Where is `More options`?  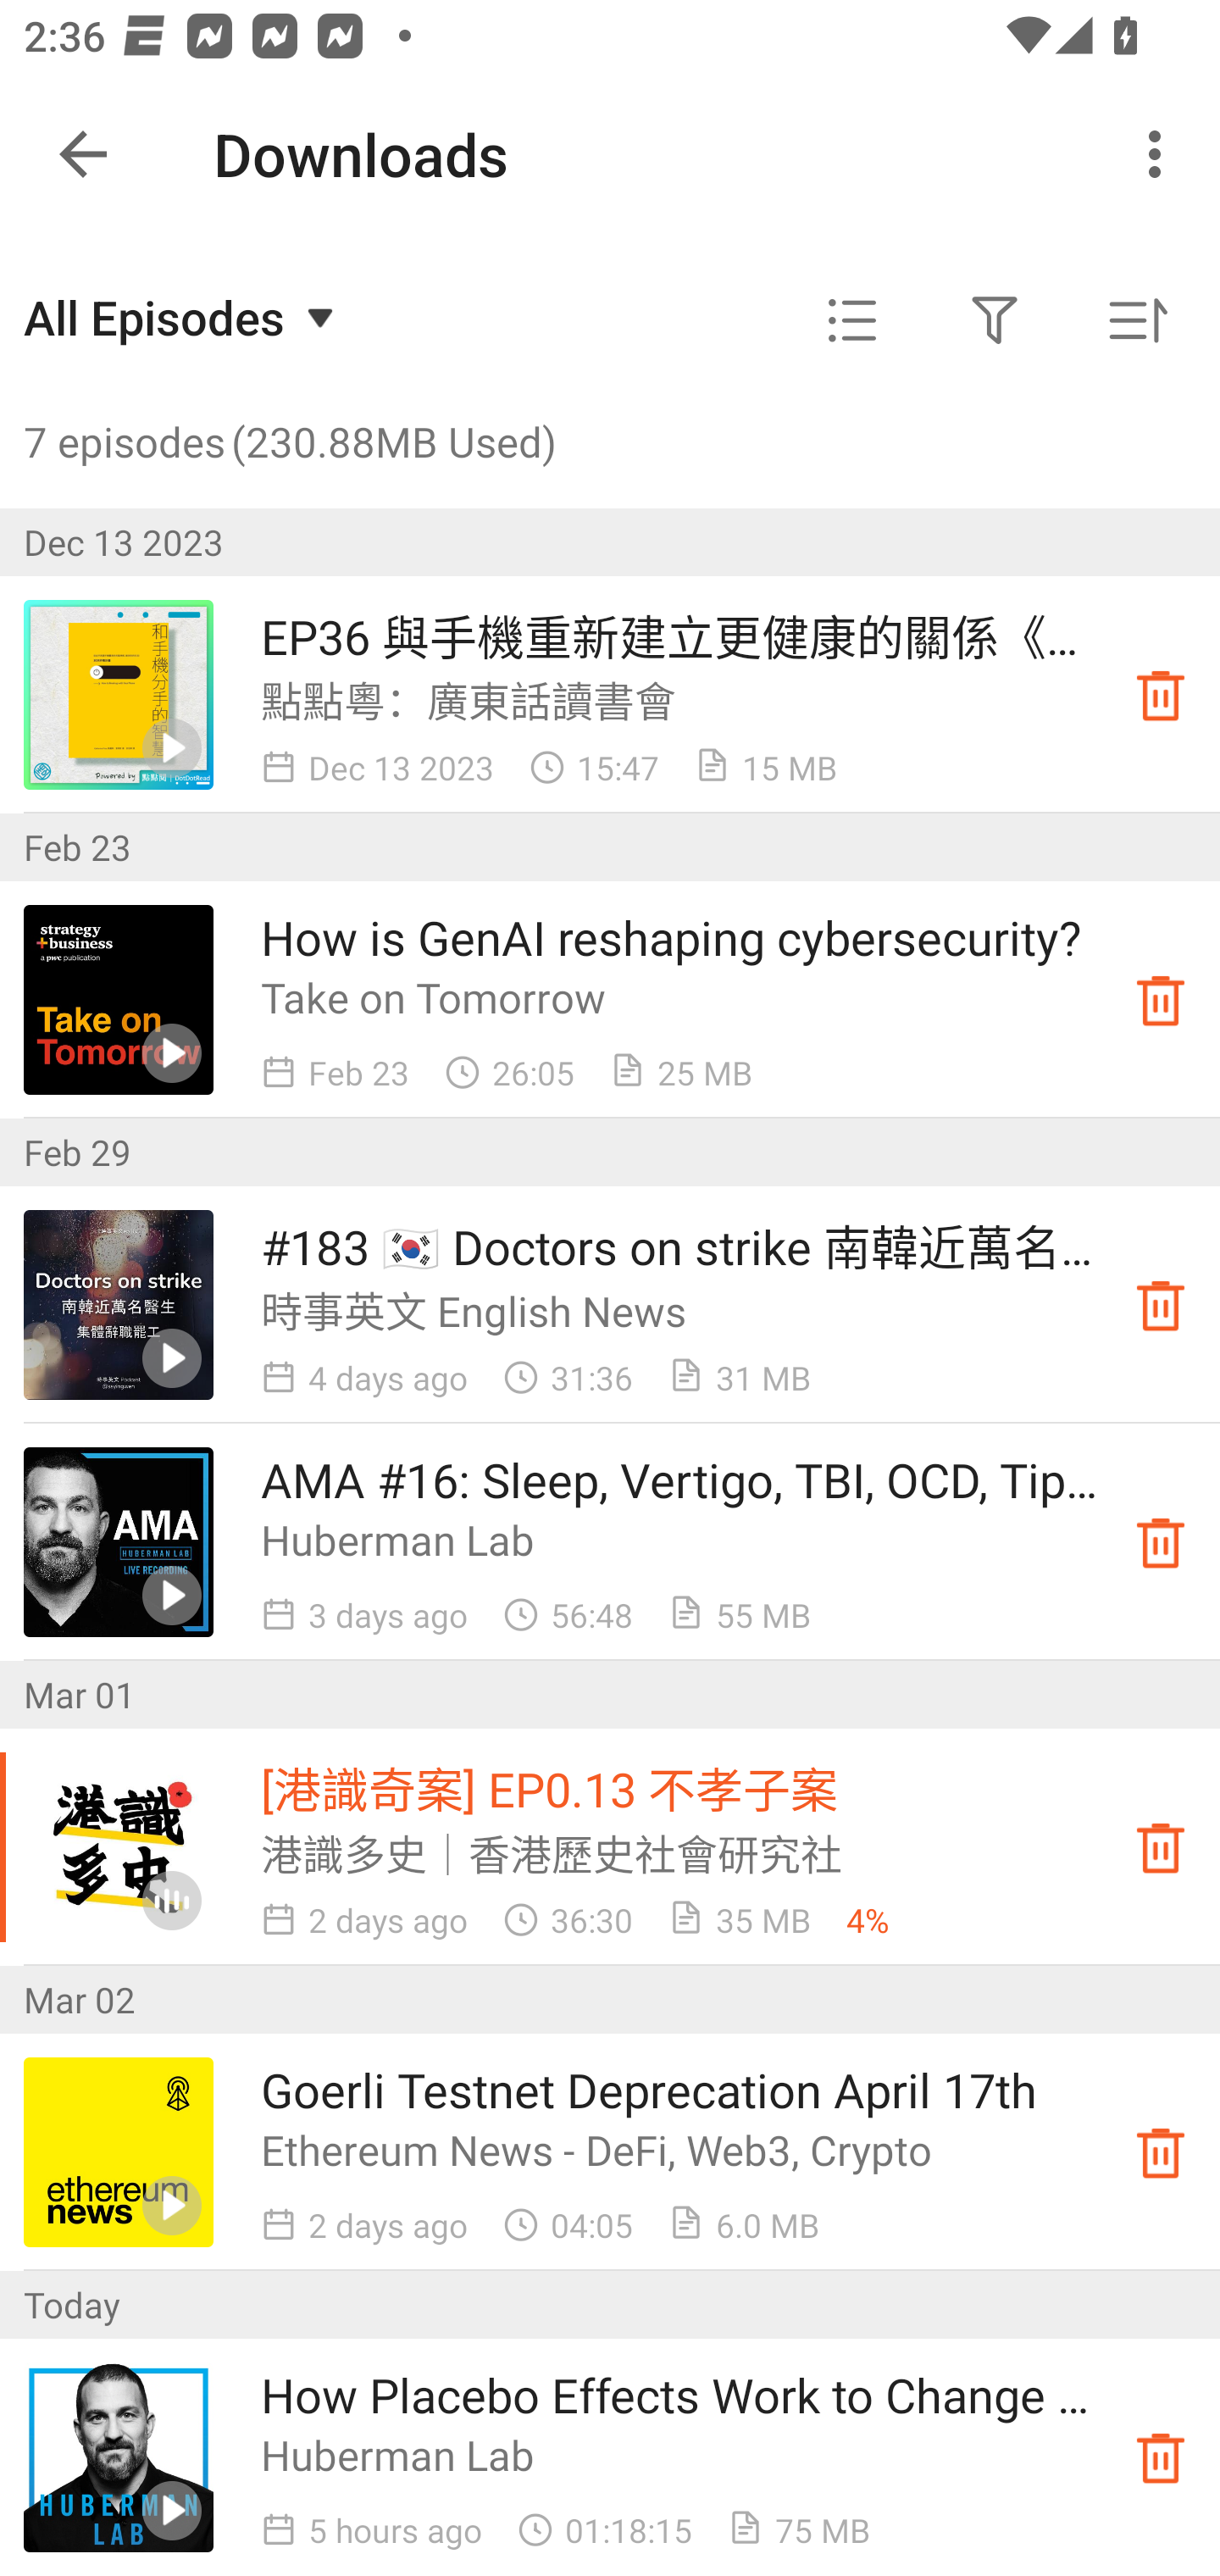
More options is located at coordinates (1161, 154).